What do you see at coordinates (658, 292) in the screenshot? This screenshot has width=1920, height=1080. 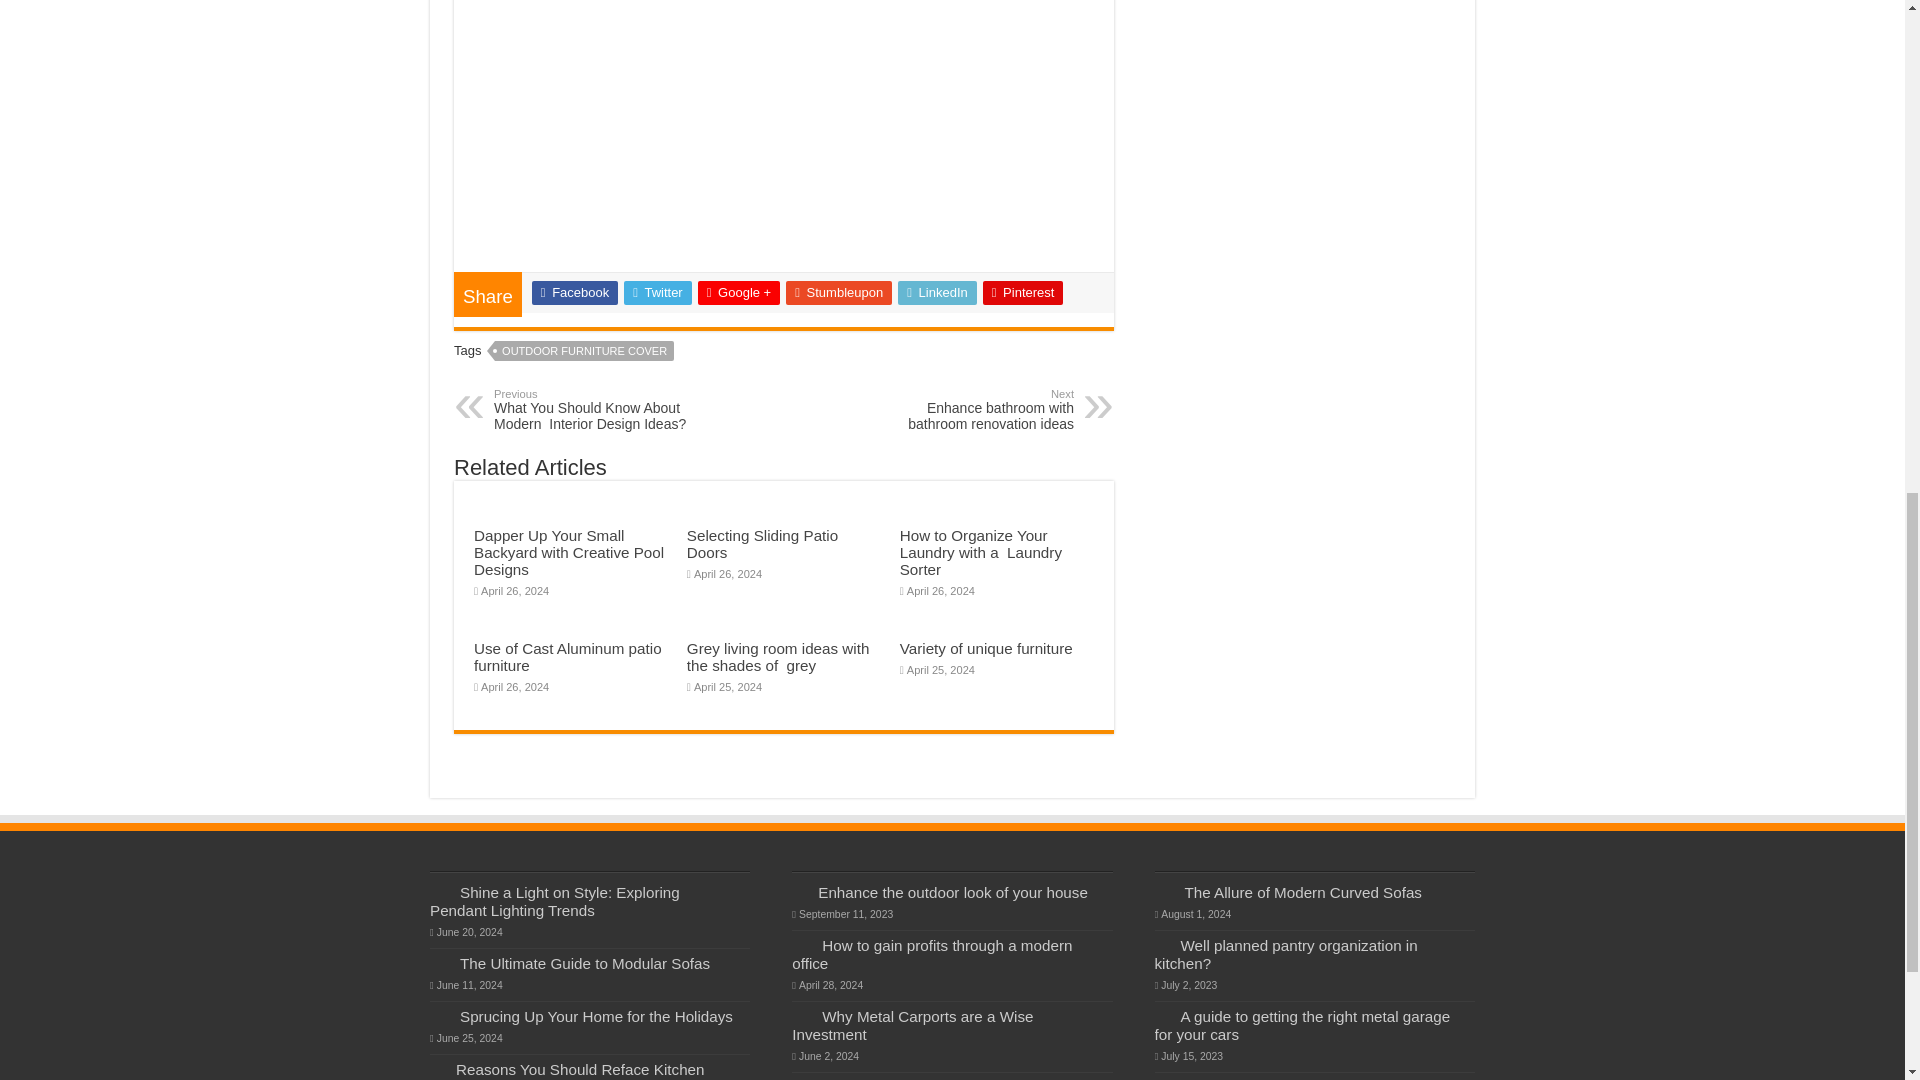 I see `Twitter` at bounding box center [658, 292].